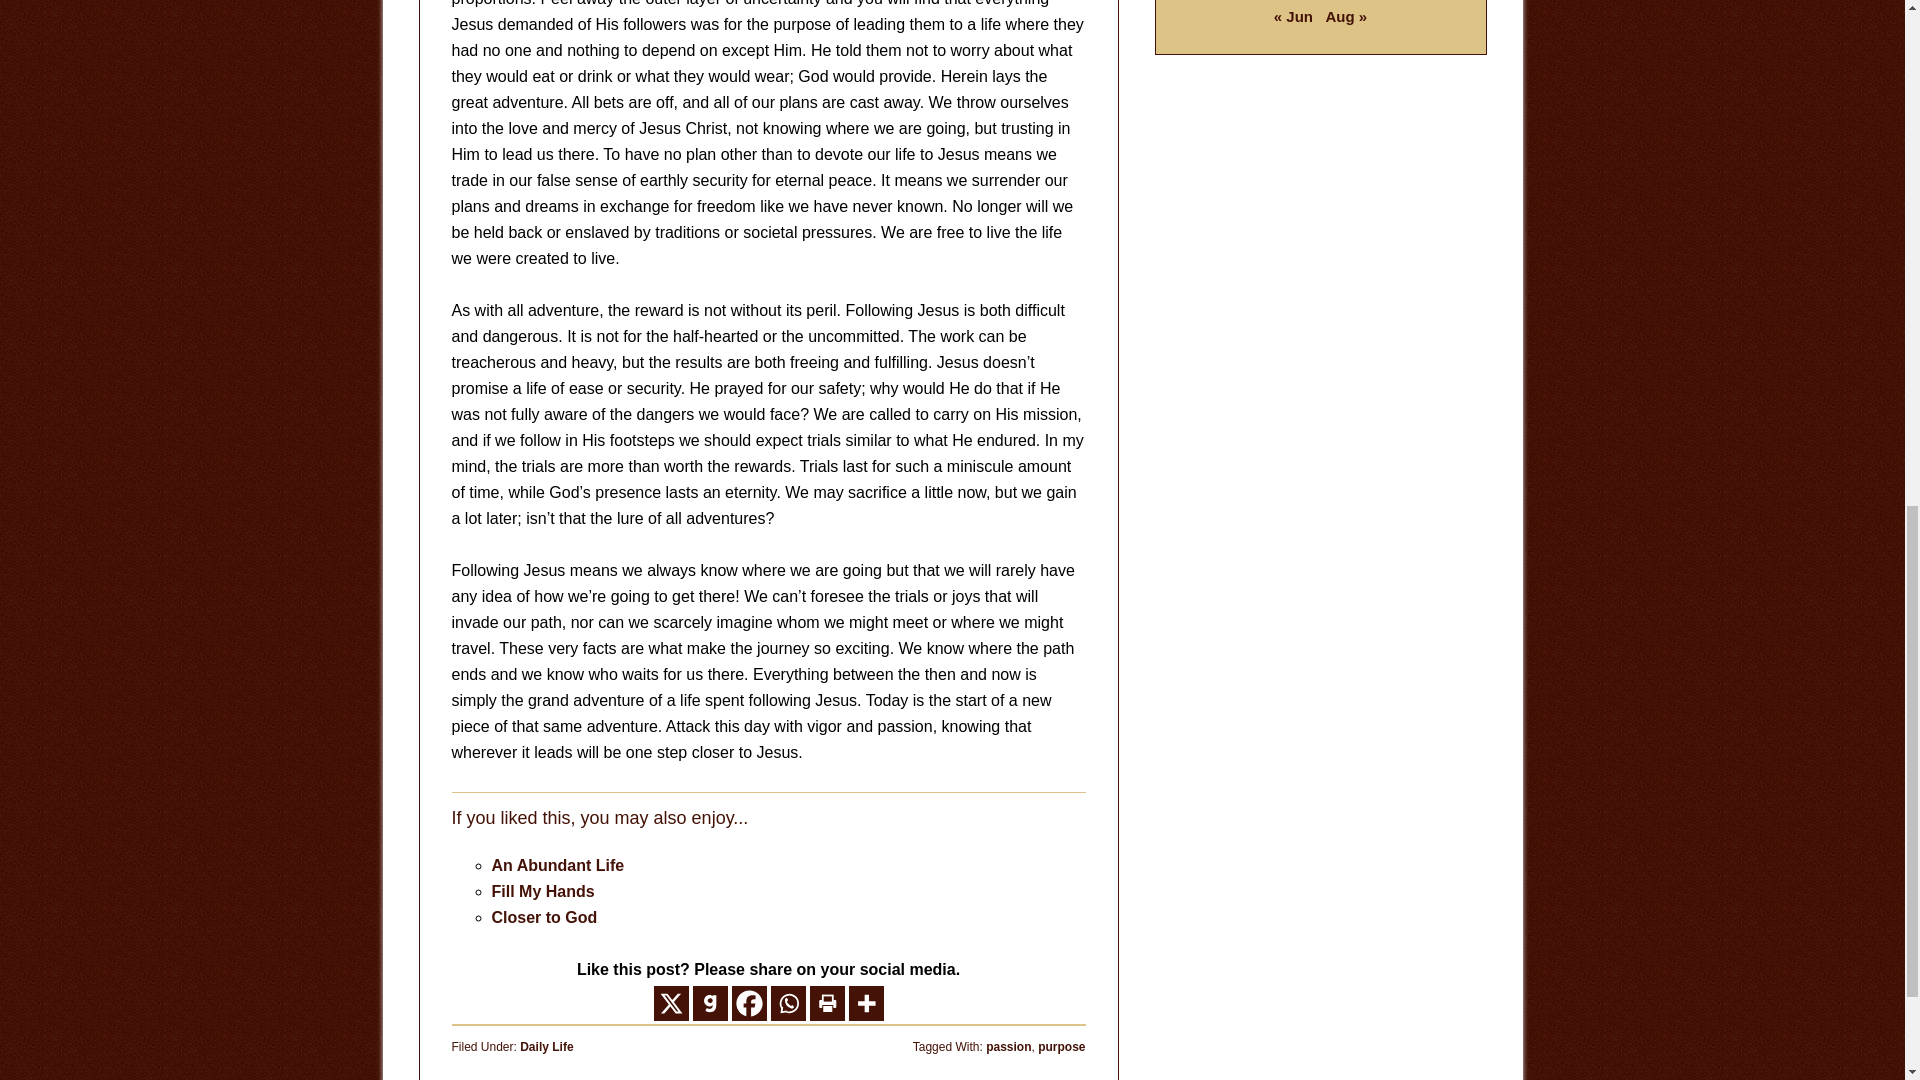 This screenshot has width=1920, height=1080. What do you see at coordinates (672, 1003) in the screenshot?
I see `X` at bounding box center [672, 1003].